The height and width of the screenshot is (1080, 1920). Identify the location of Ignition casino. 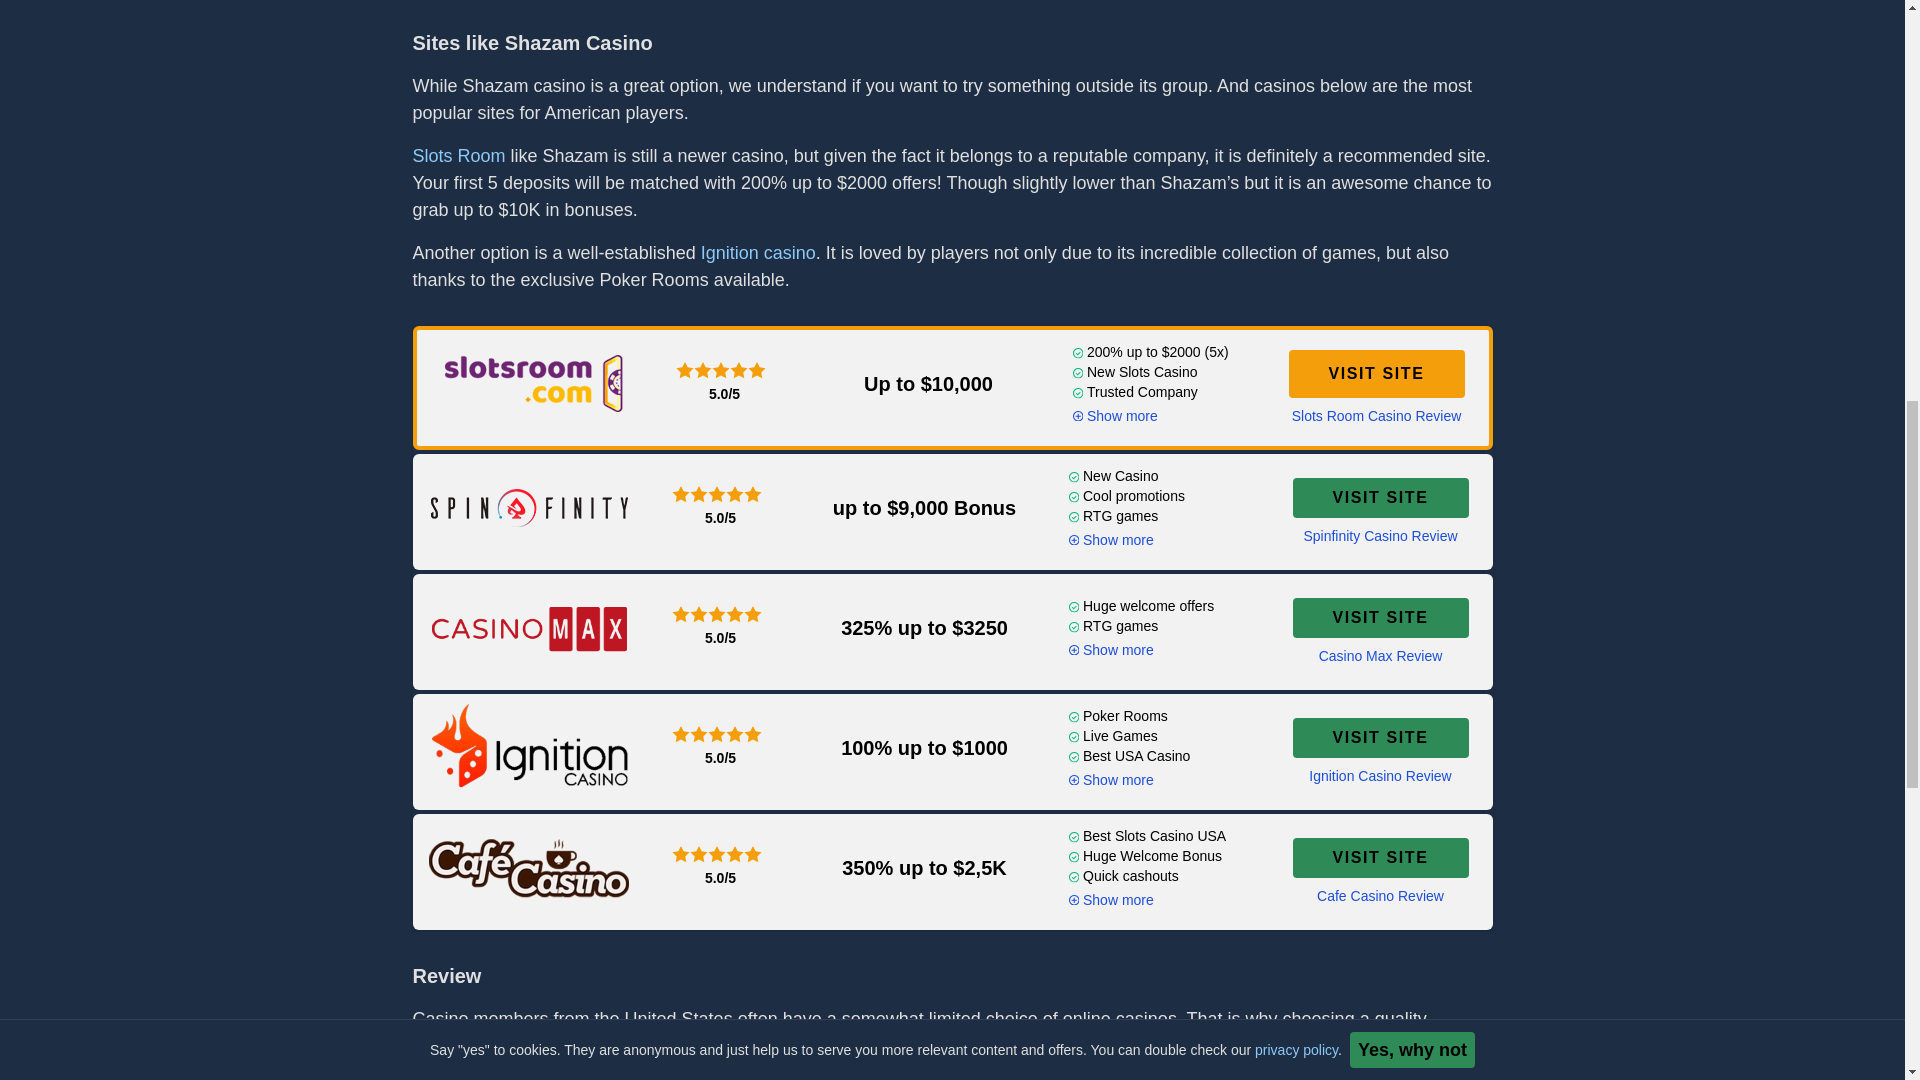
(758, 253).